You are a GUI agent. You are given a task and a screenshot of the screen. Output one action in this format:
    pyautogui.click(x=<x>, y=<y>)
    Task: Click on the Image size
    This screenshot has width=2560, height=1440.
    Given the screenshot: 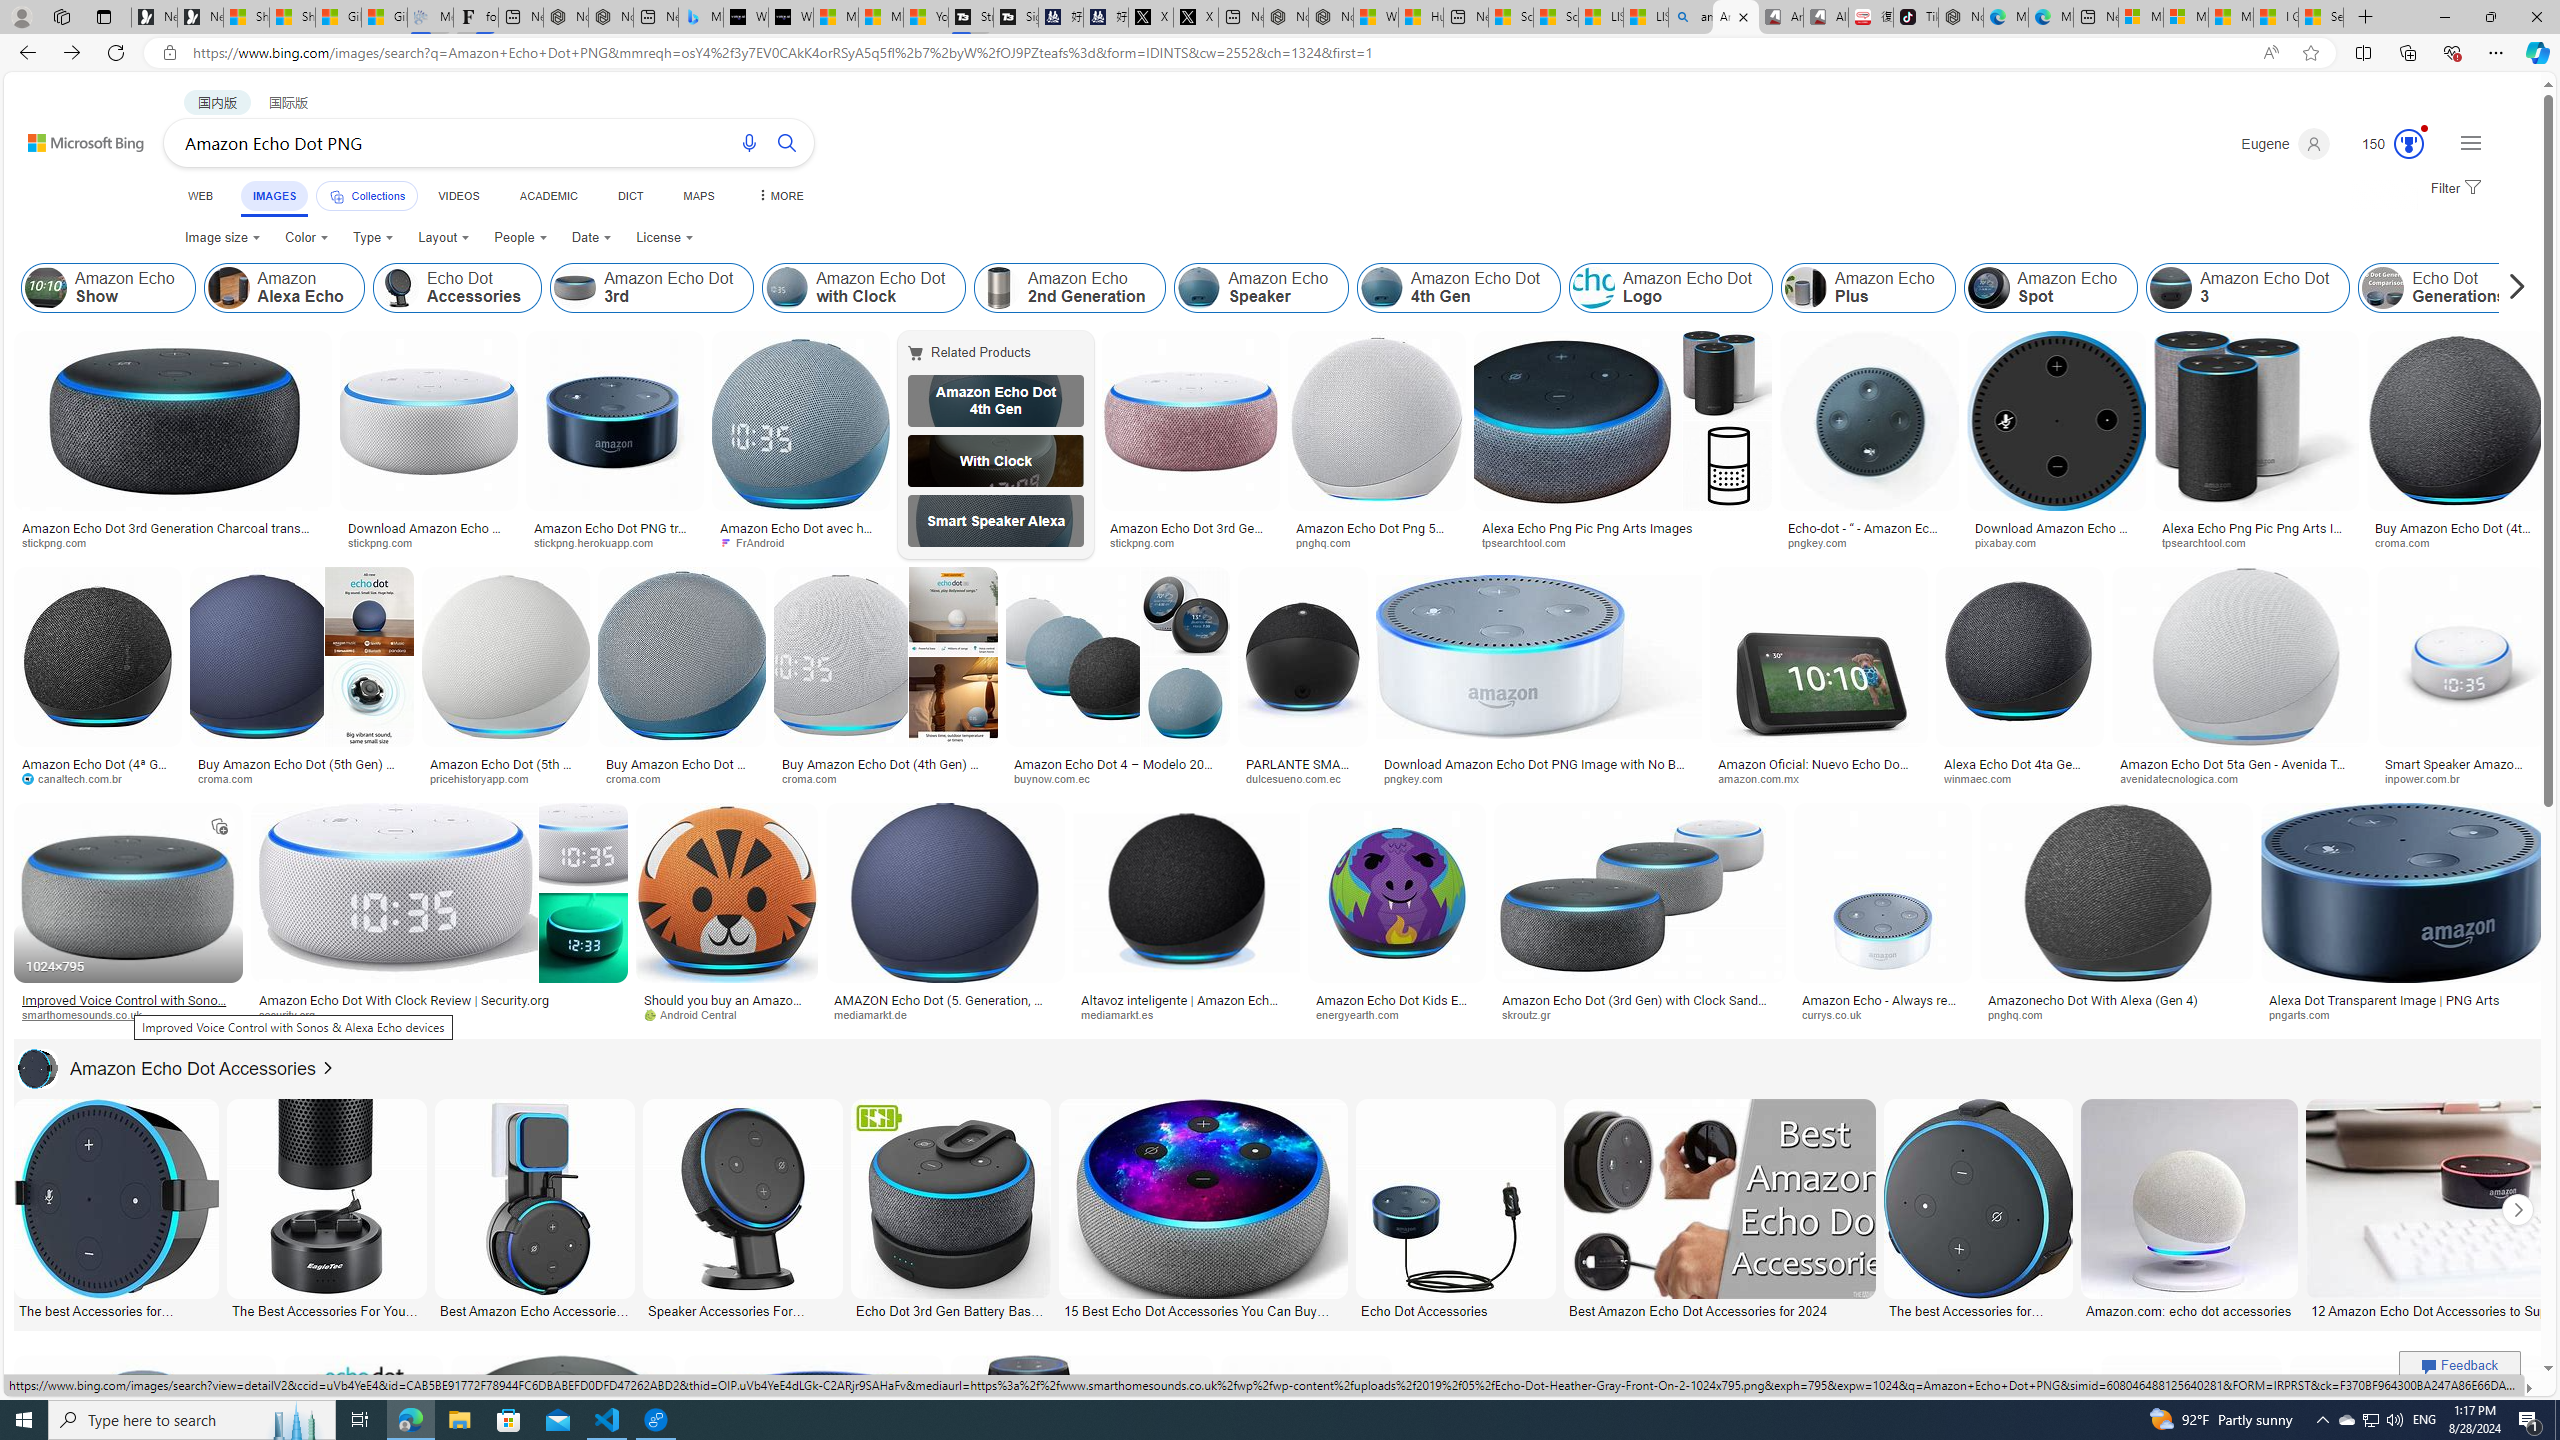 What is the action you would take?
    pyautogui.click(x=222, y=238)
    